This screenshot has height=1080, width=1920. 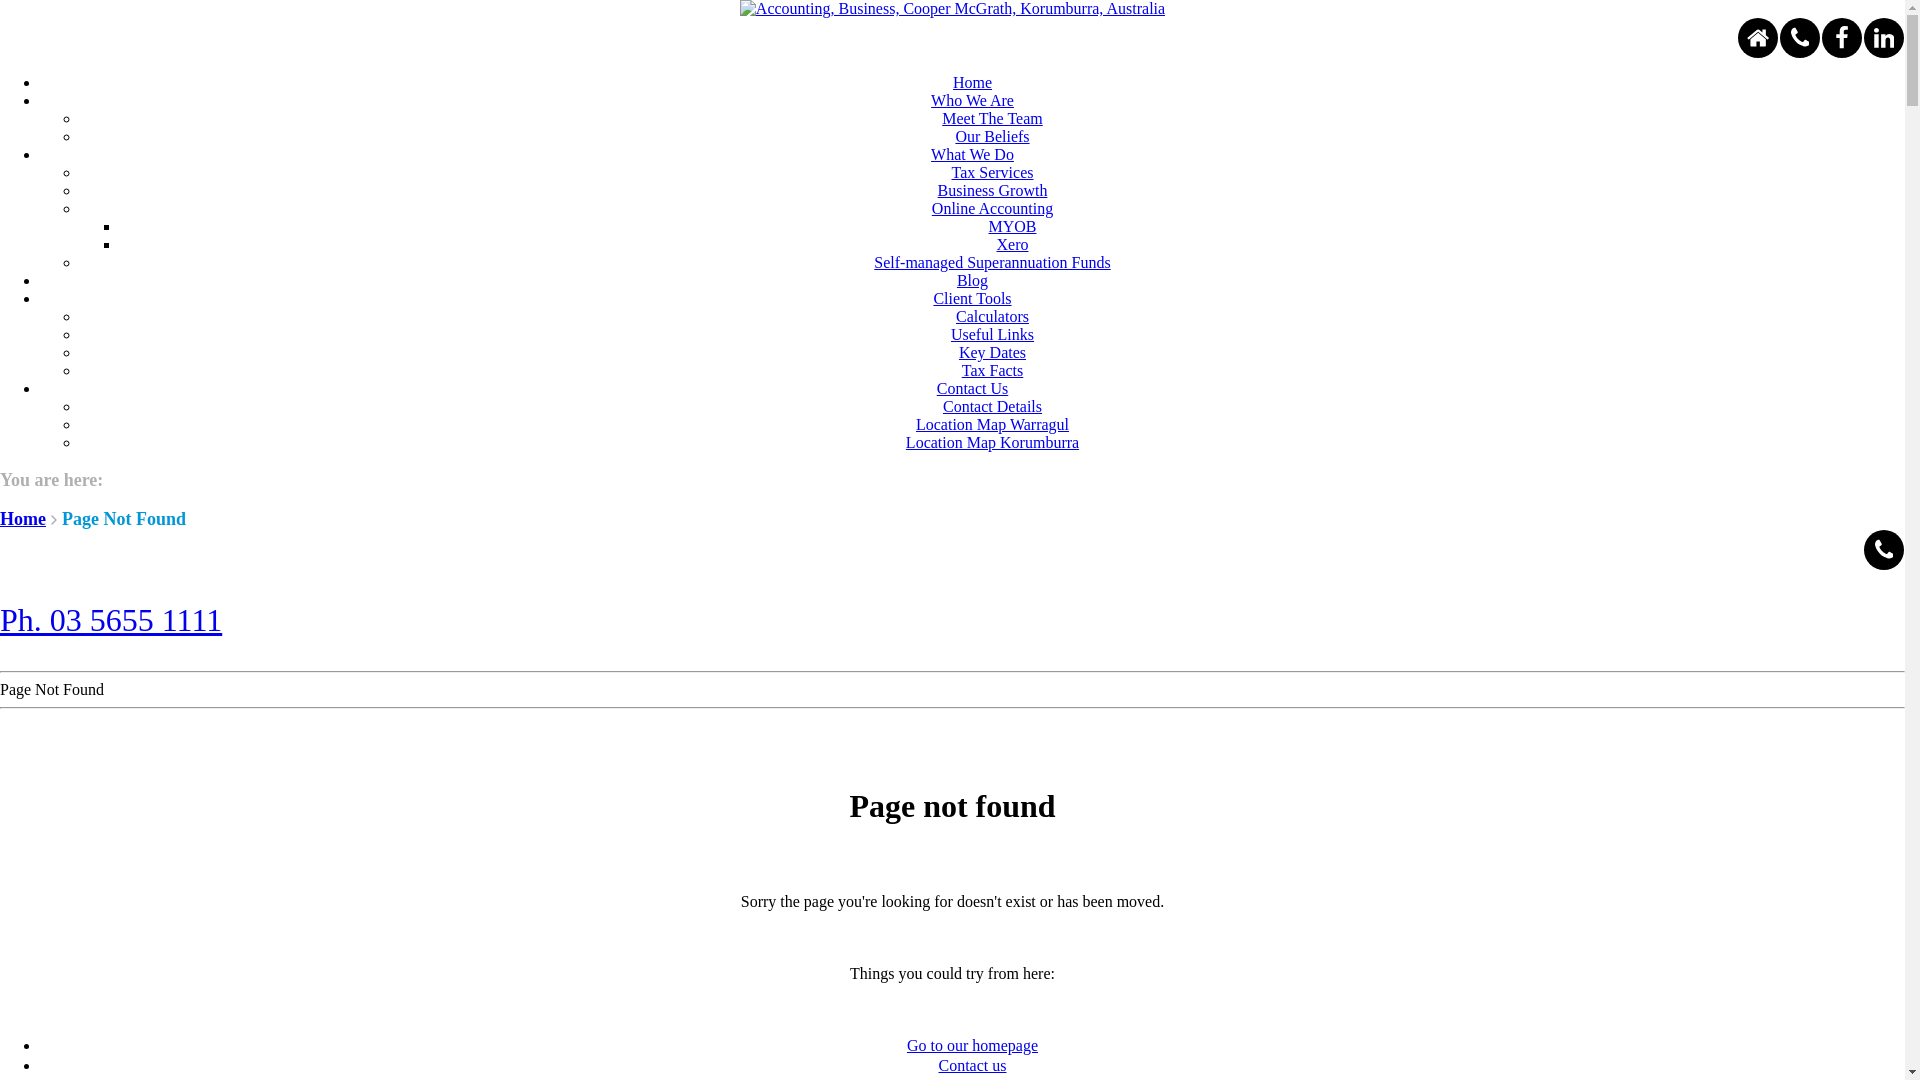 I want to click on Home, so click(x=972, y=82).